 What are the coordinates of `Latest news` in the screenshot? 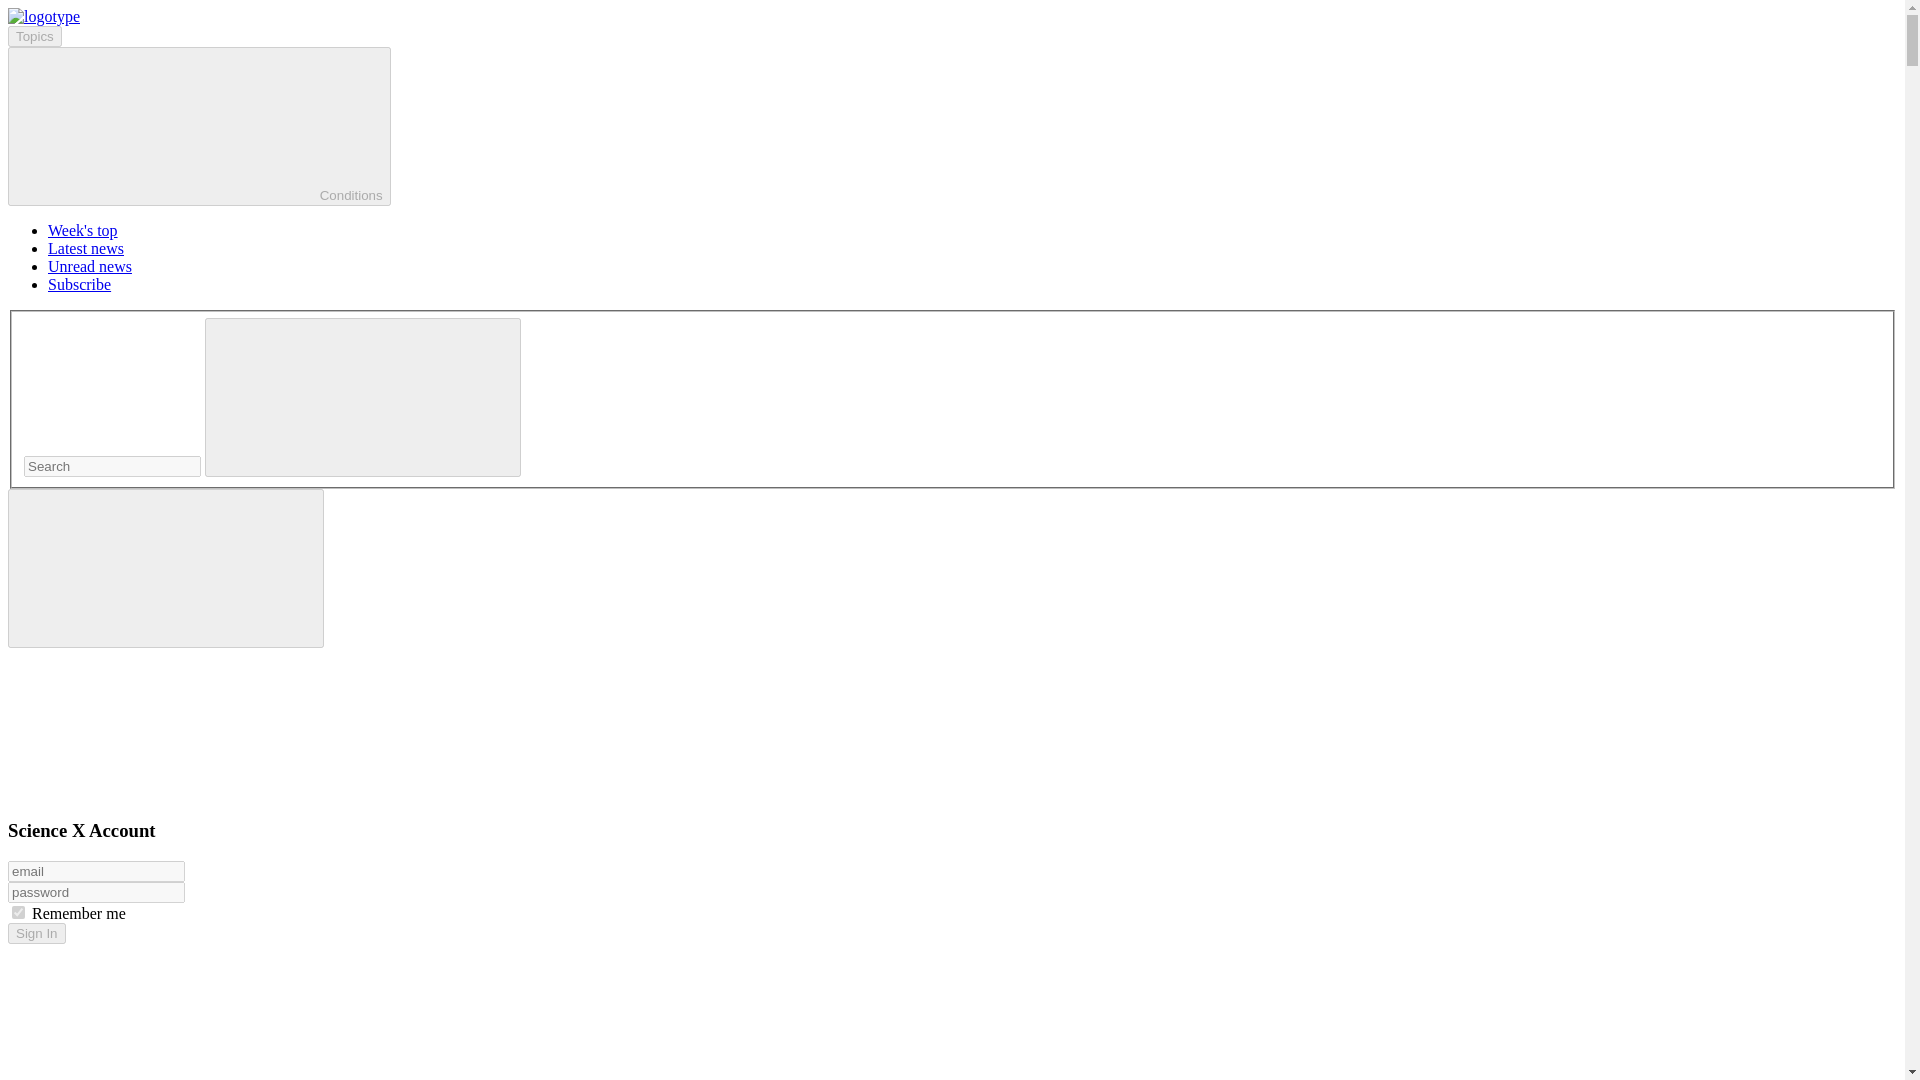 It's located at (86, 248).